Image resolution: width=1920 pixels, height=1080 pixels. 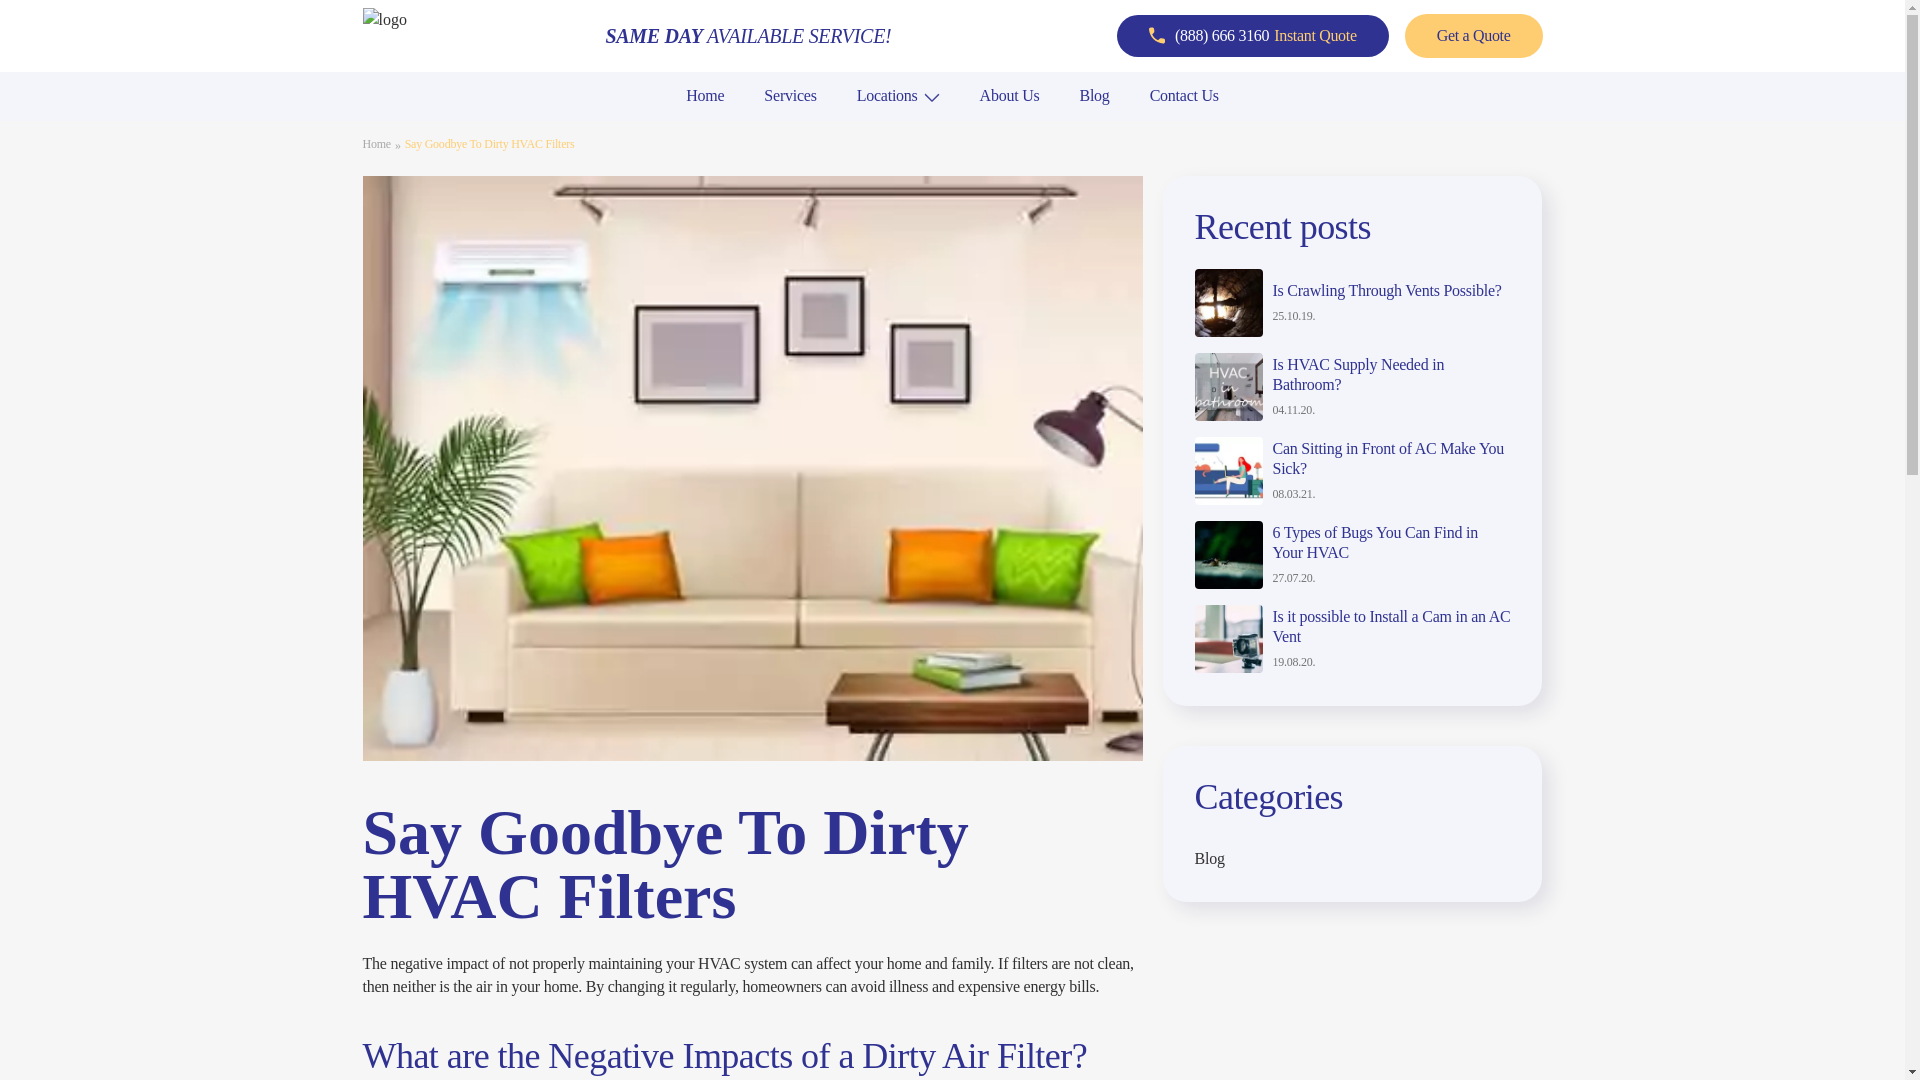 What do you see at coordinates (422, 129) in the screenshot?
I see `Boca Raton` at bounding box center [422, 129].